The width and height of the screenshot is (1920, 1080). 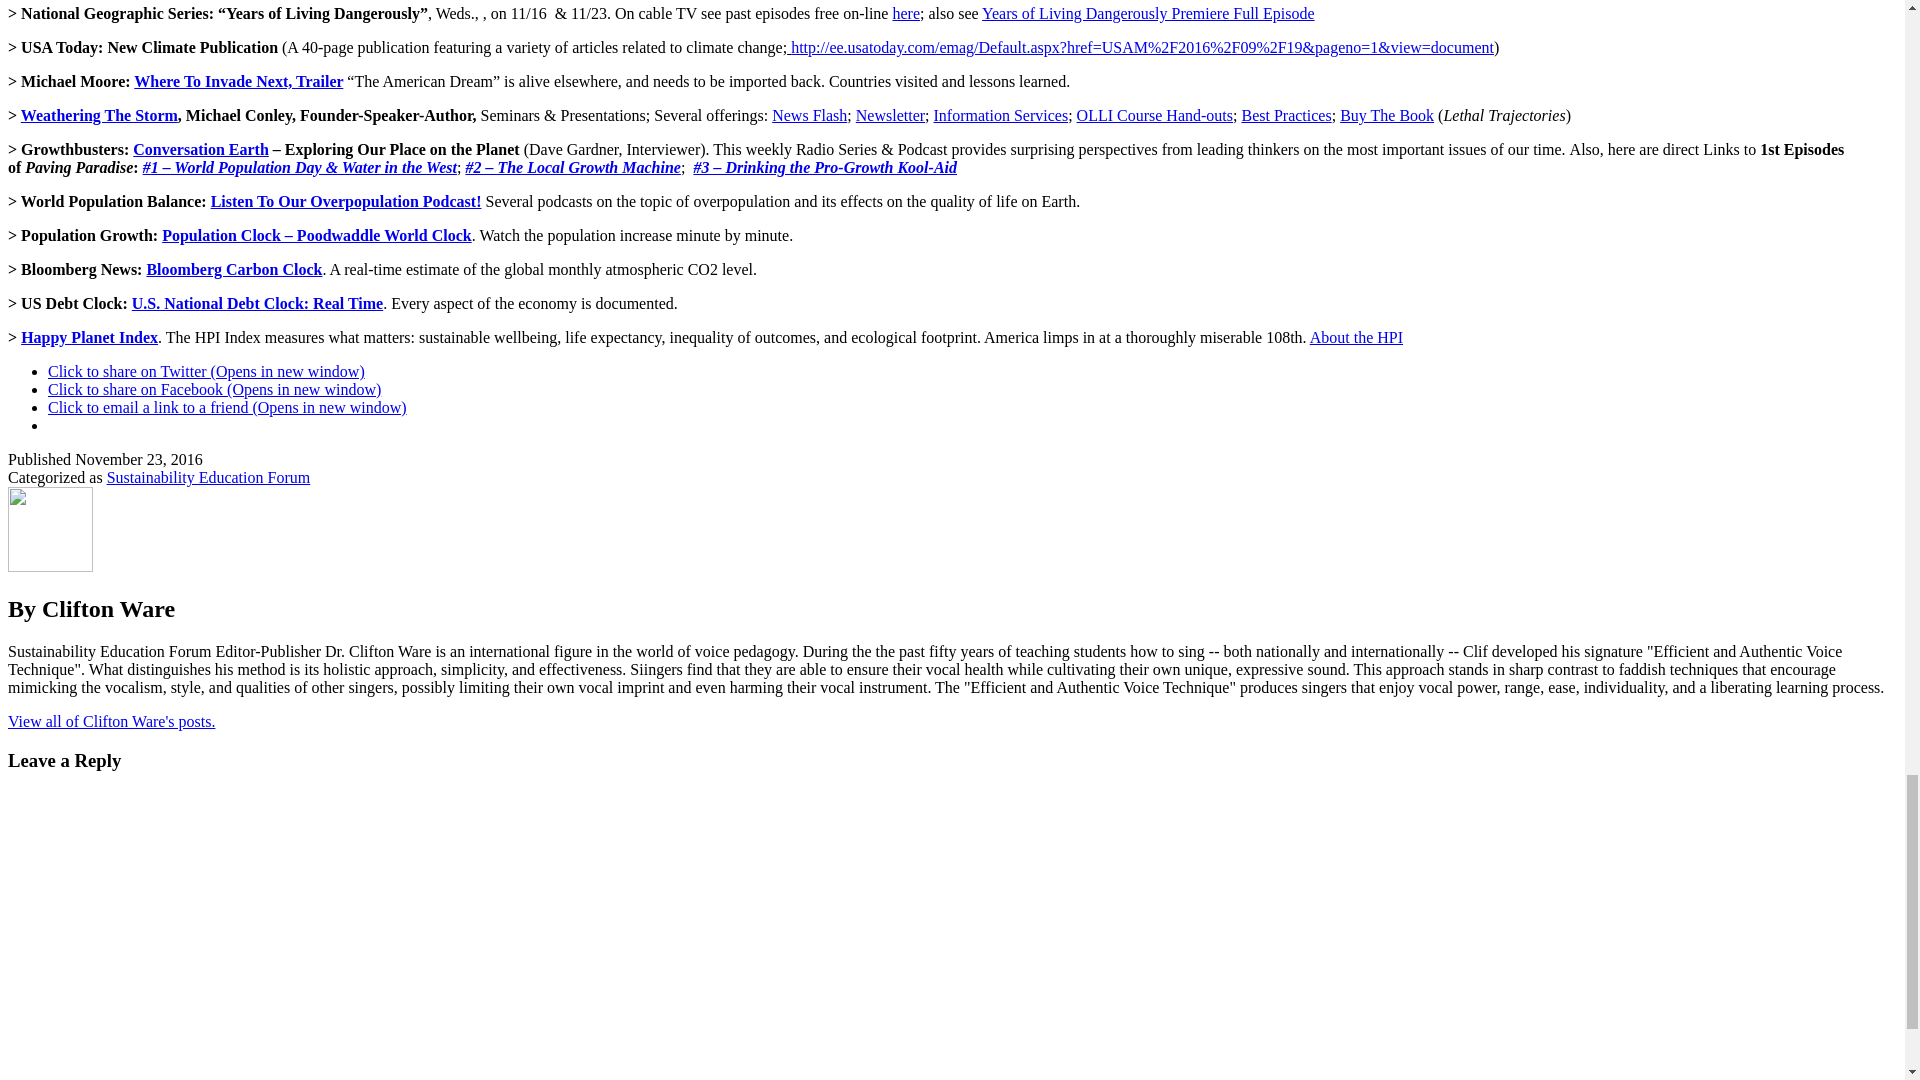 What do you see at coordinates (228, 406) in the screenshot?
I see `Click to email a link to a friend` at bounding box center [228, 406].